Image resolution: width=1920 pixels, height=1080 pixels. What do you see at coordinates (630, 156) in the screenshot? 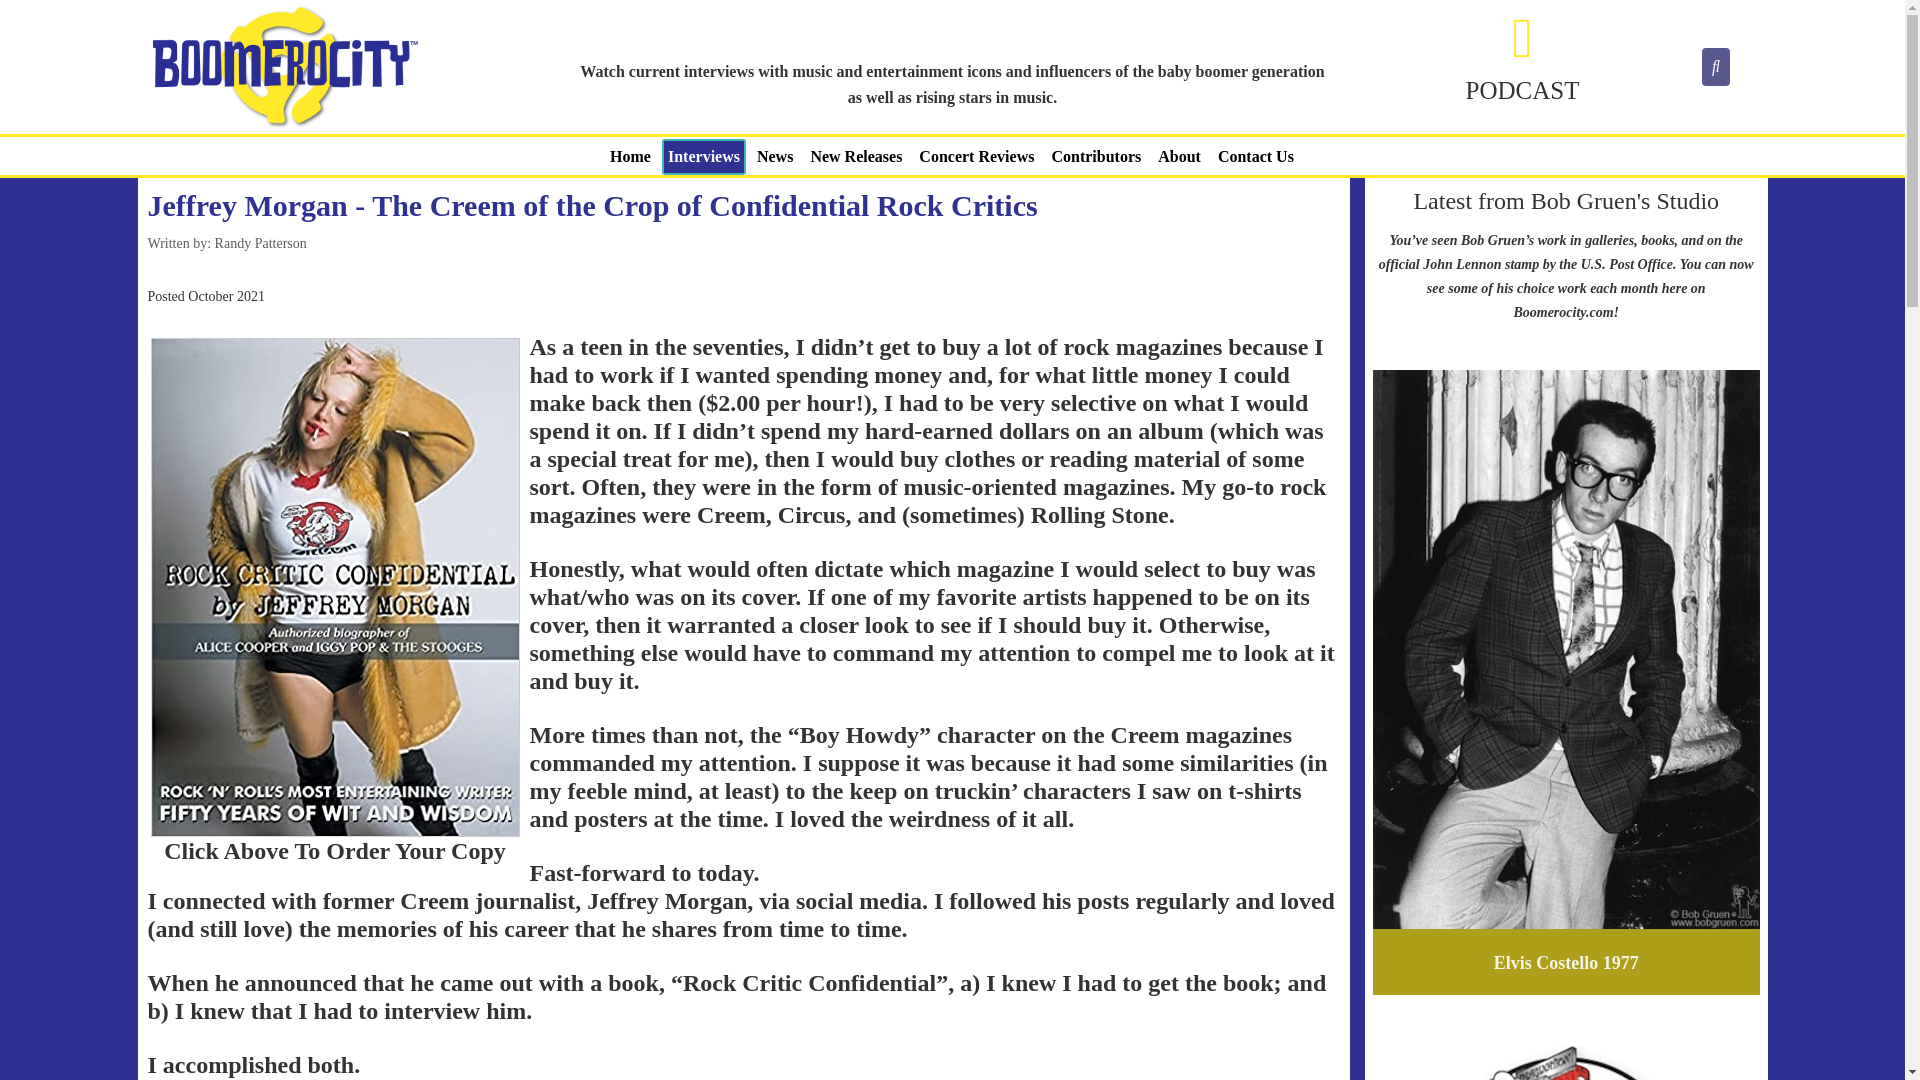
I see `Home` at bounding box center [630, 156].